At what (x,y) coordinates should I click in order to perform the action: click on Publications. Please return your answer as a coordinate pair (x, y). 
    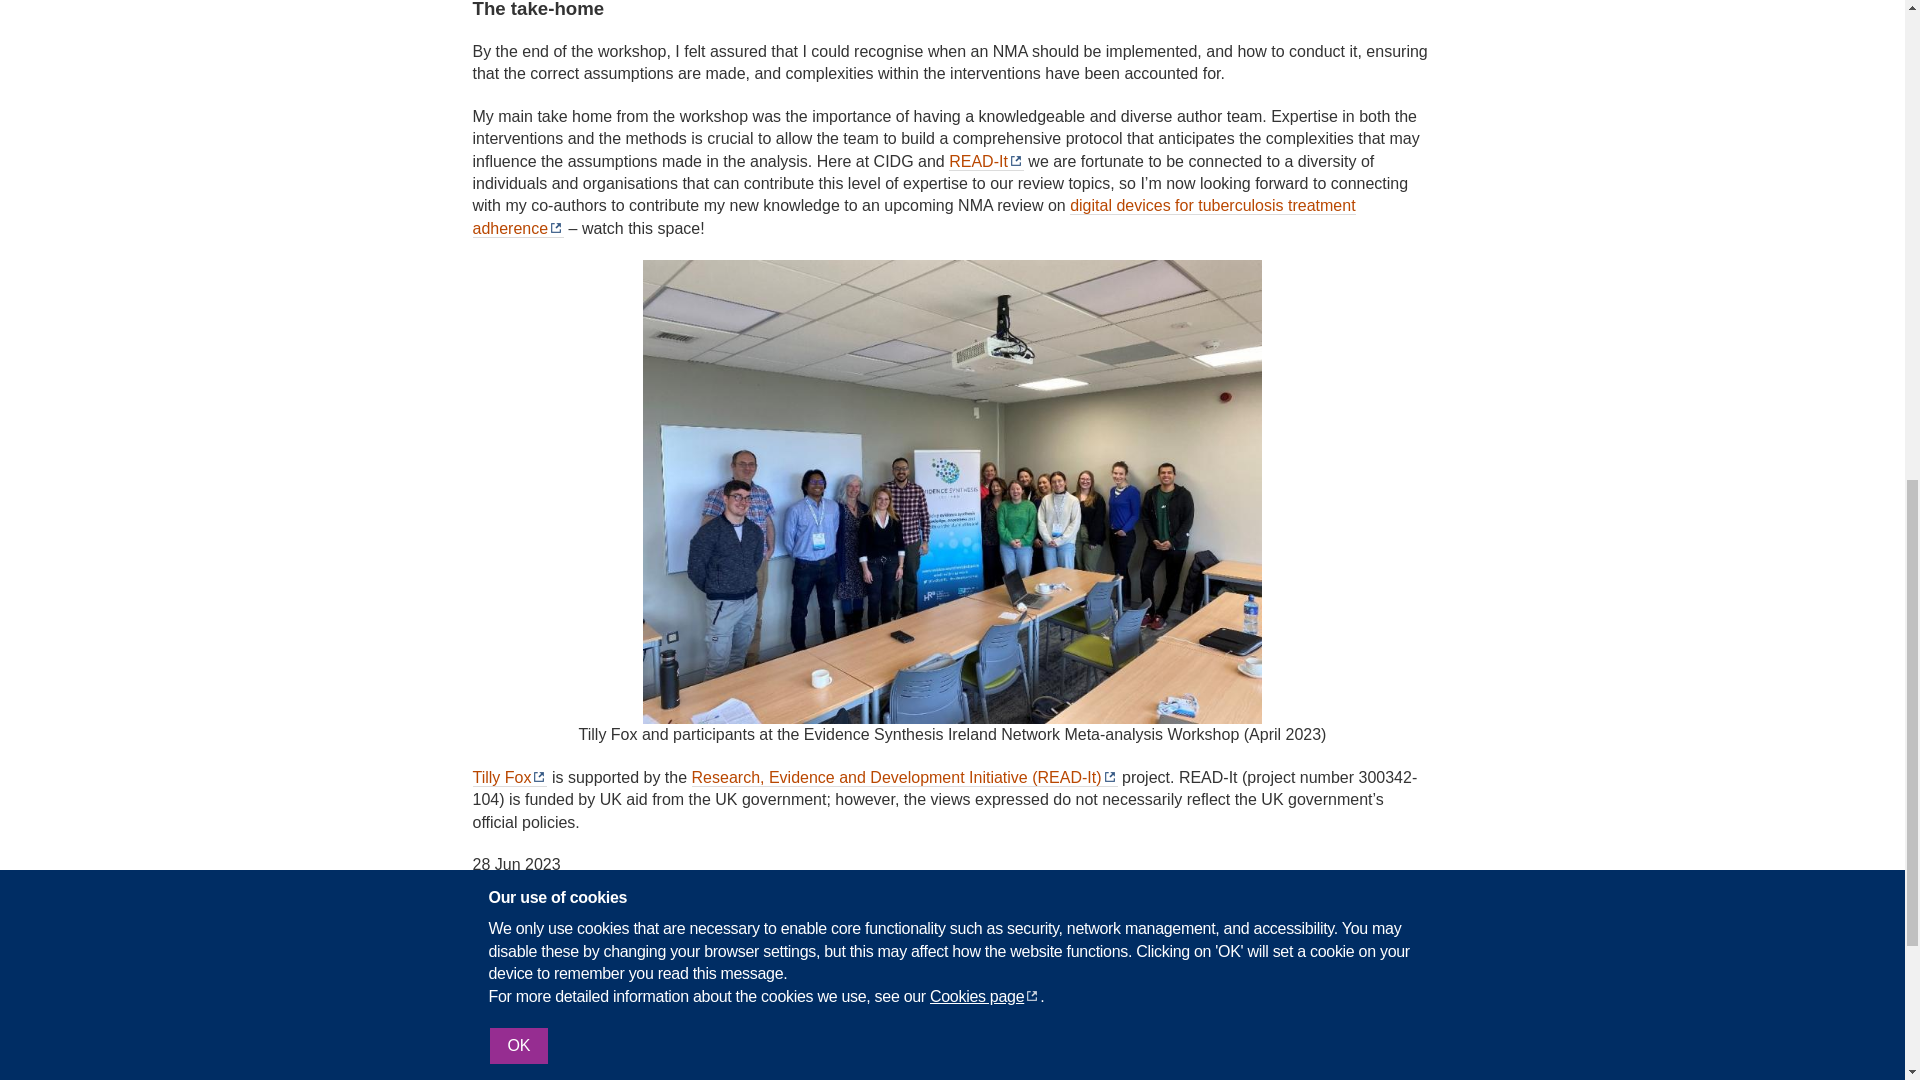
    Looking at the image, I should click on (876, 1054).